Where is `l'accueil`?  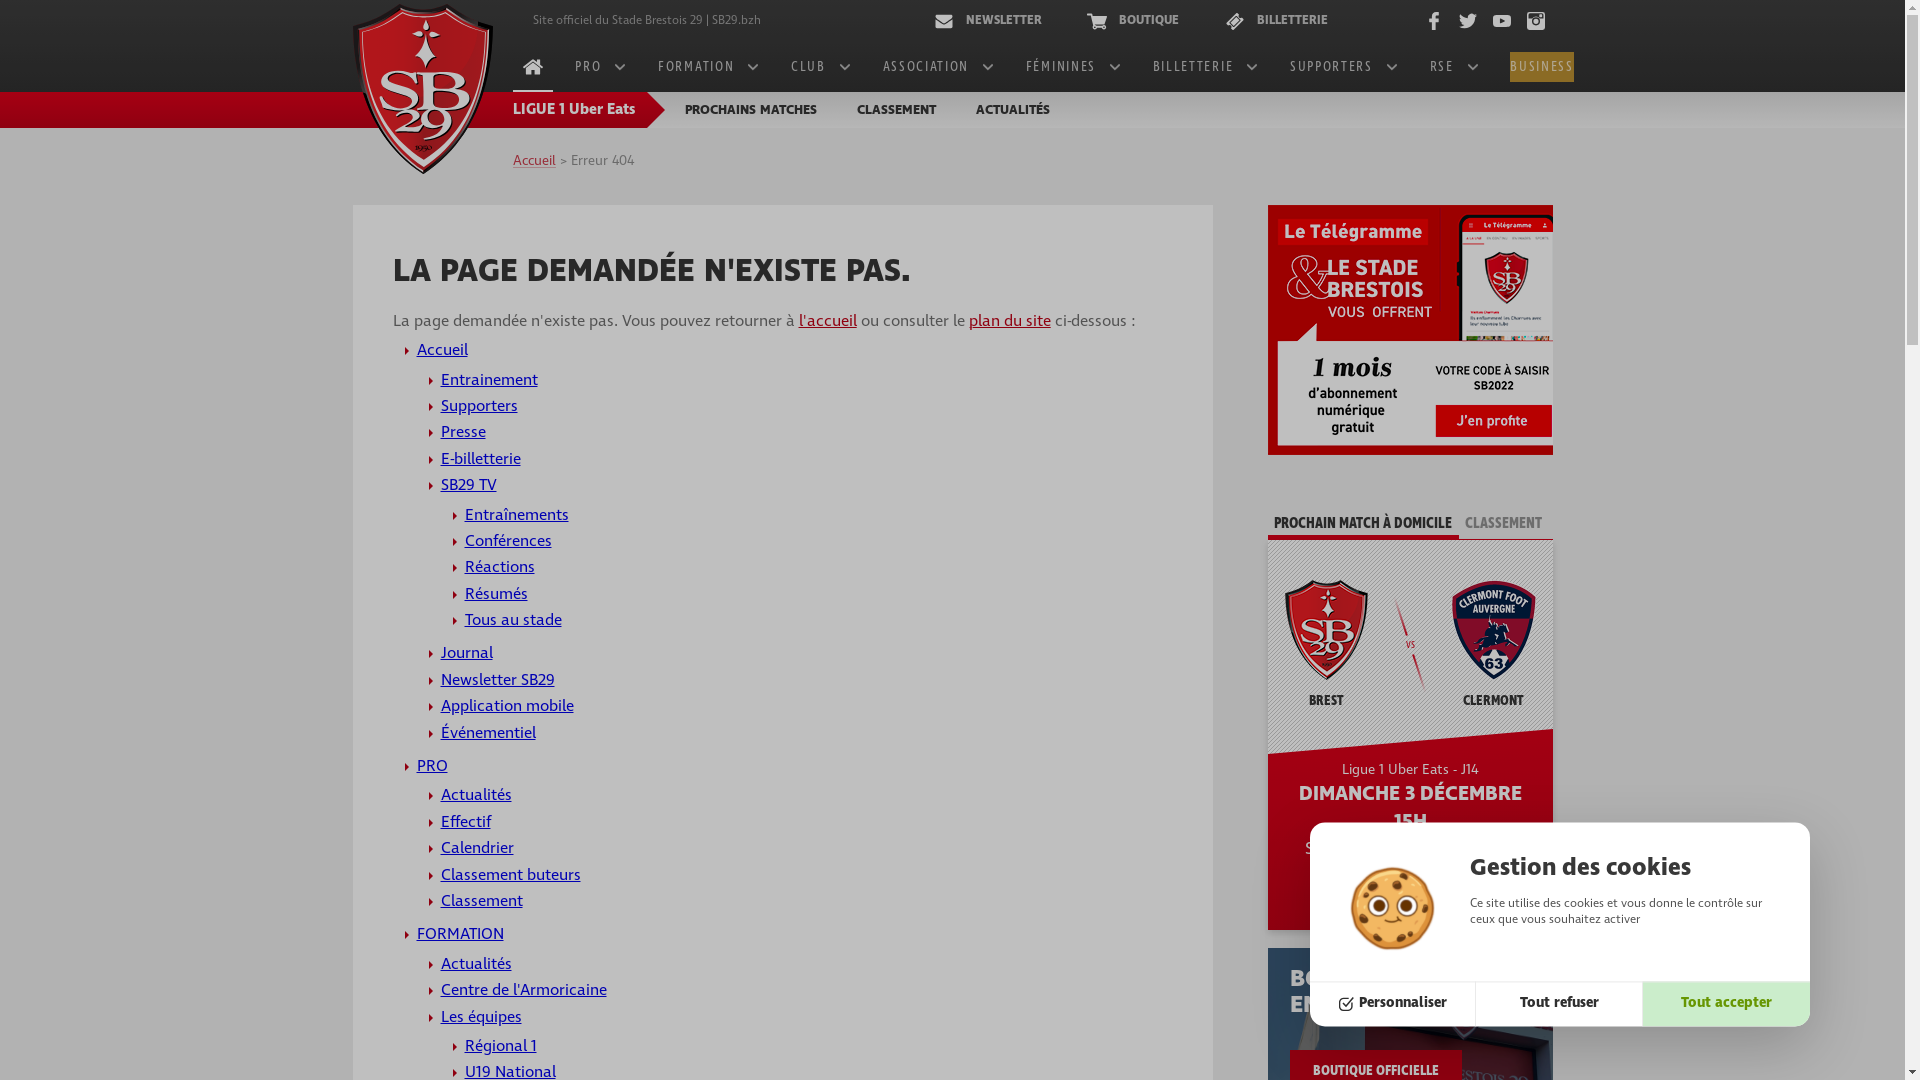 l'accueil is located at coordinates (827, 321).